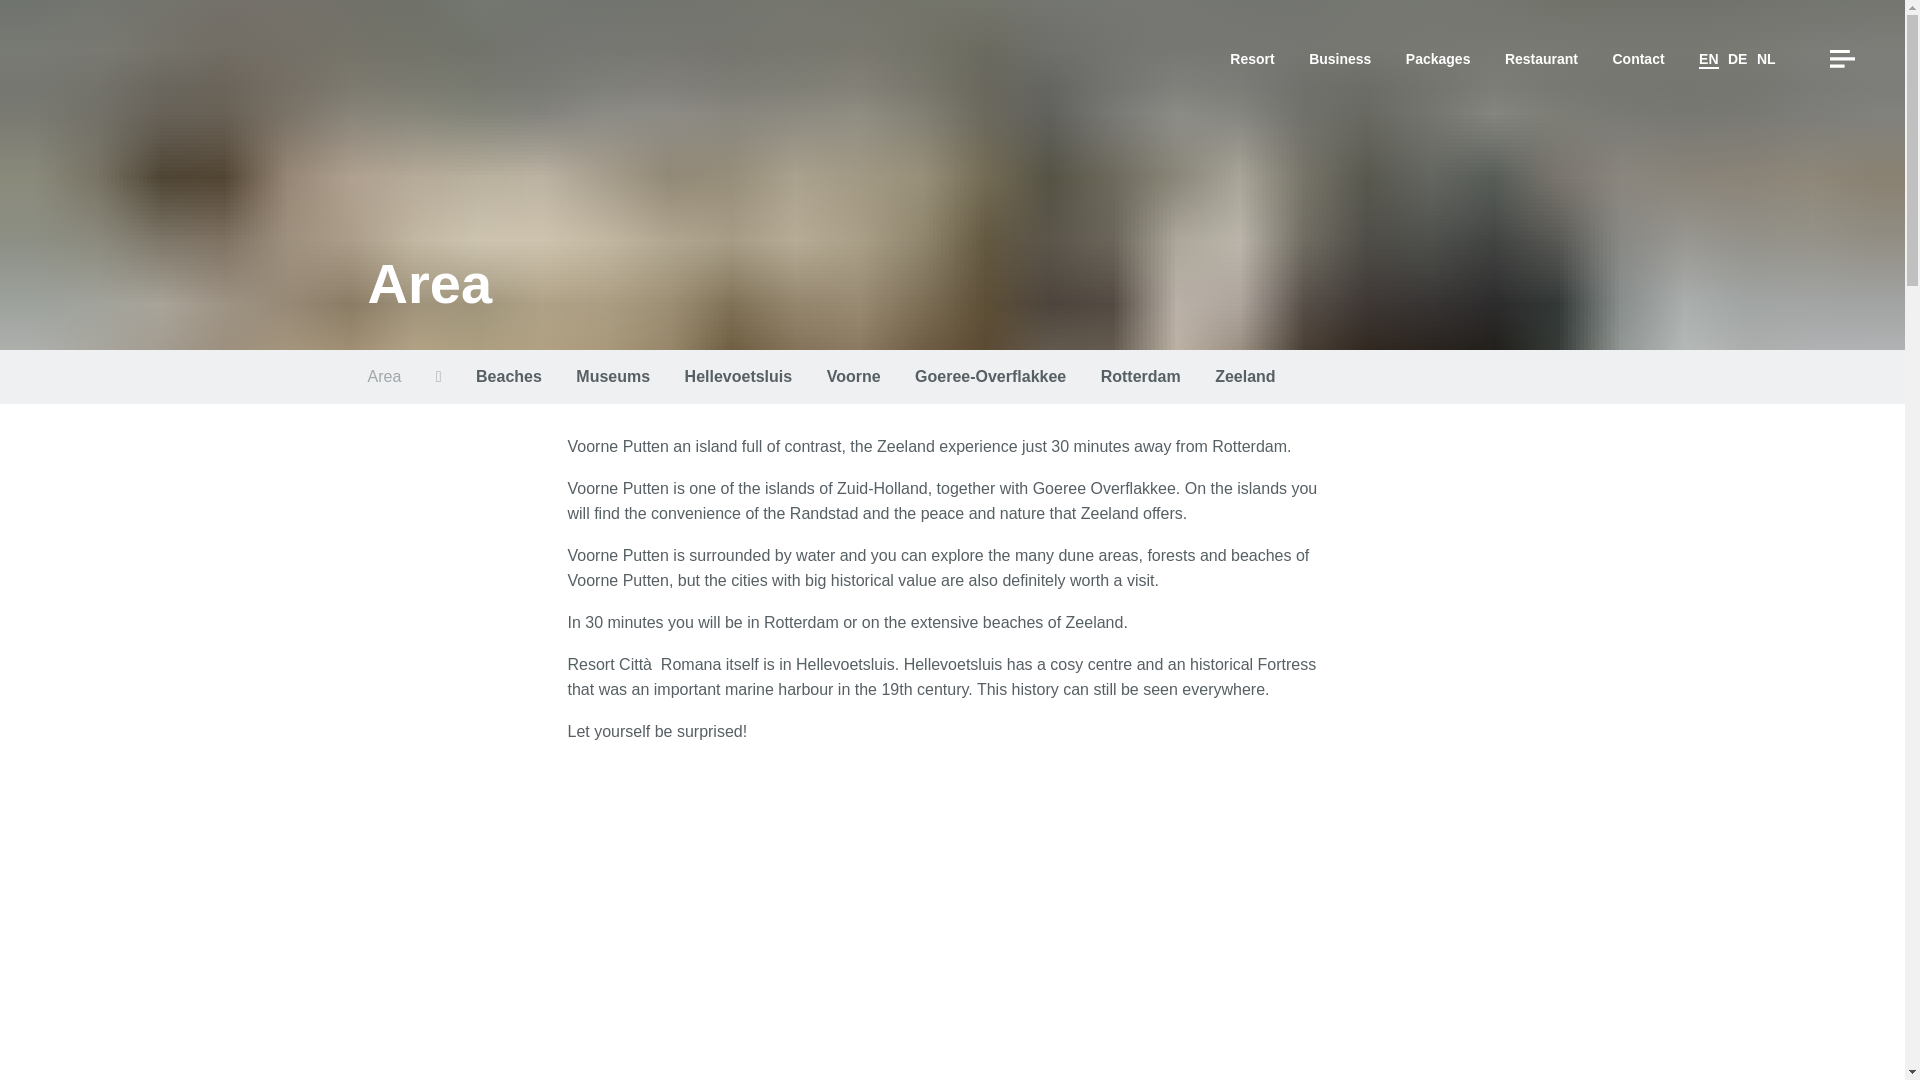 The width and height of the screenshot is (1920, 1080). Describe the element at coordinates (1340, 58) in the screenshot. I see `Business` at that location.